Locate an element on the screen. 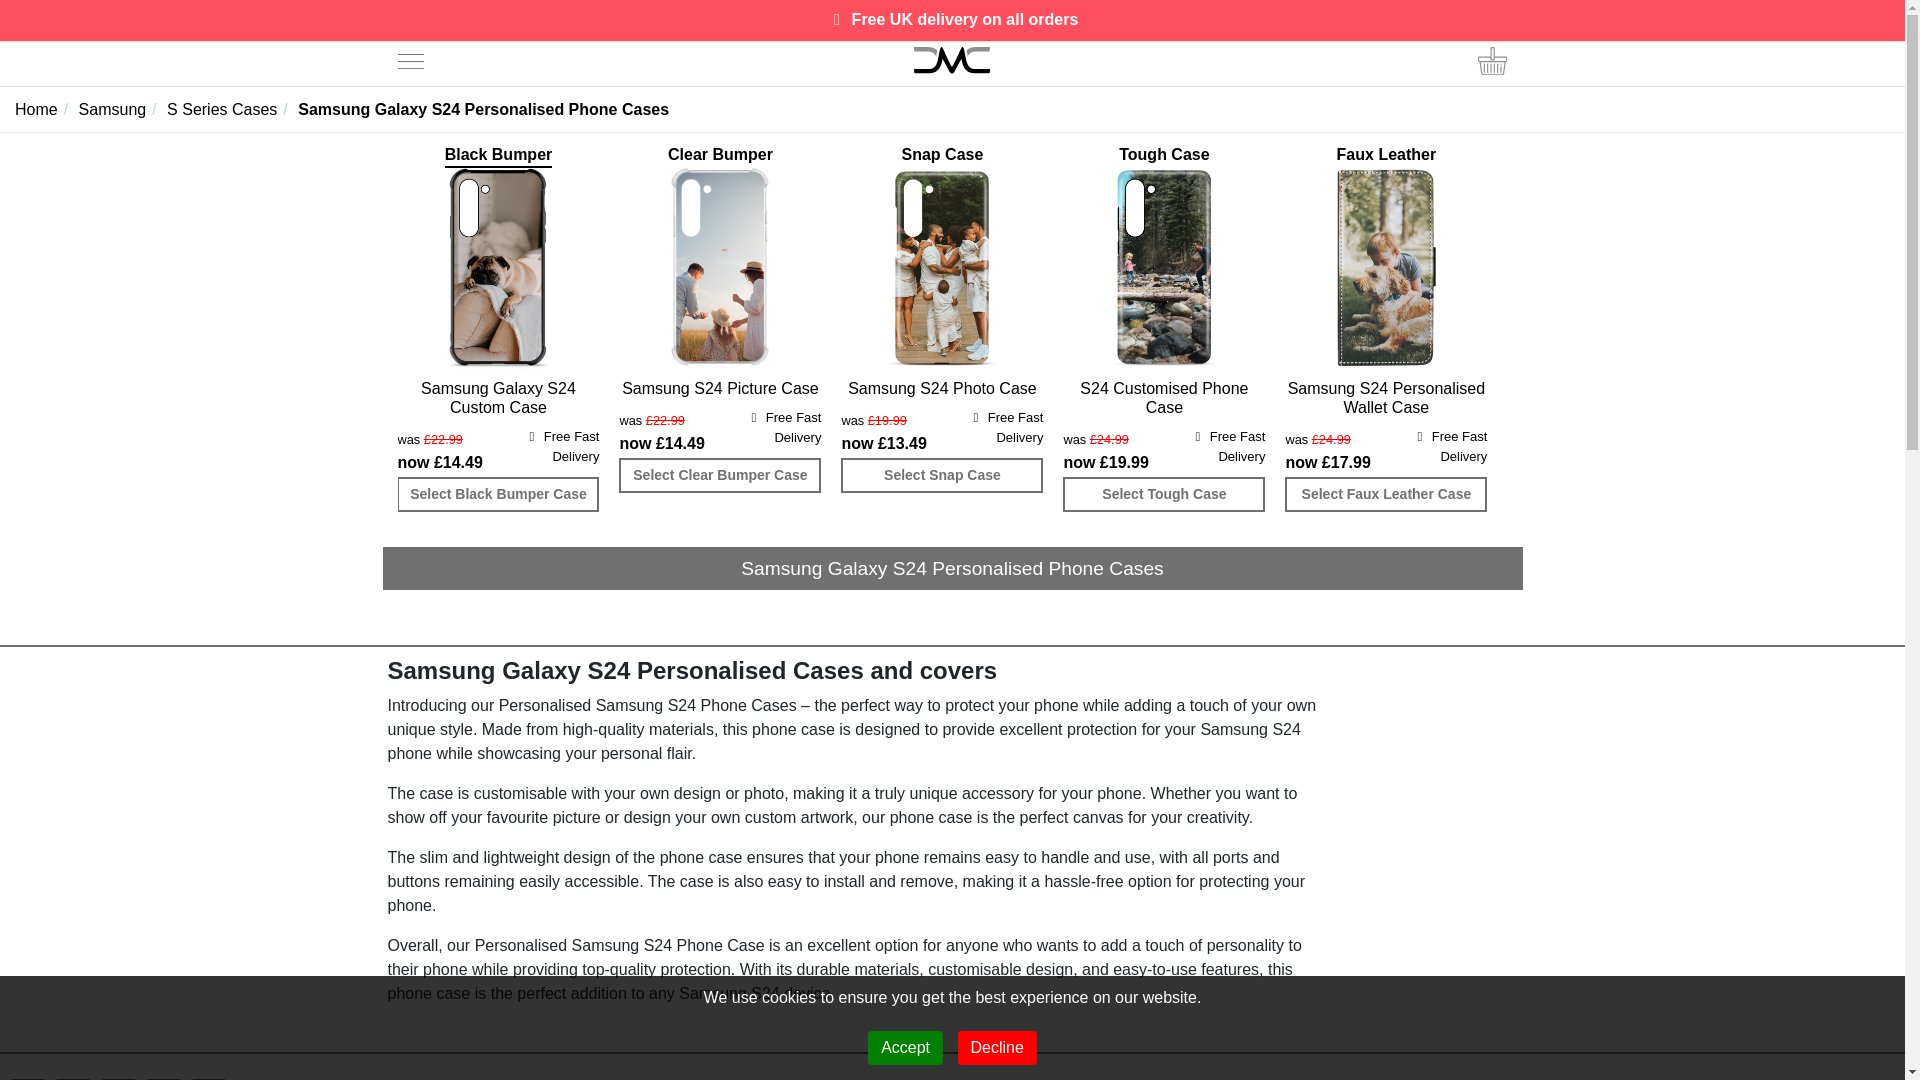 The width and height of the screenshot is (1920, 1080). Samsung is located at coordinates (120, 109).